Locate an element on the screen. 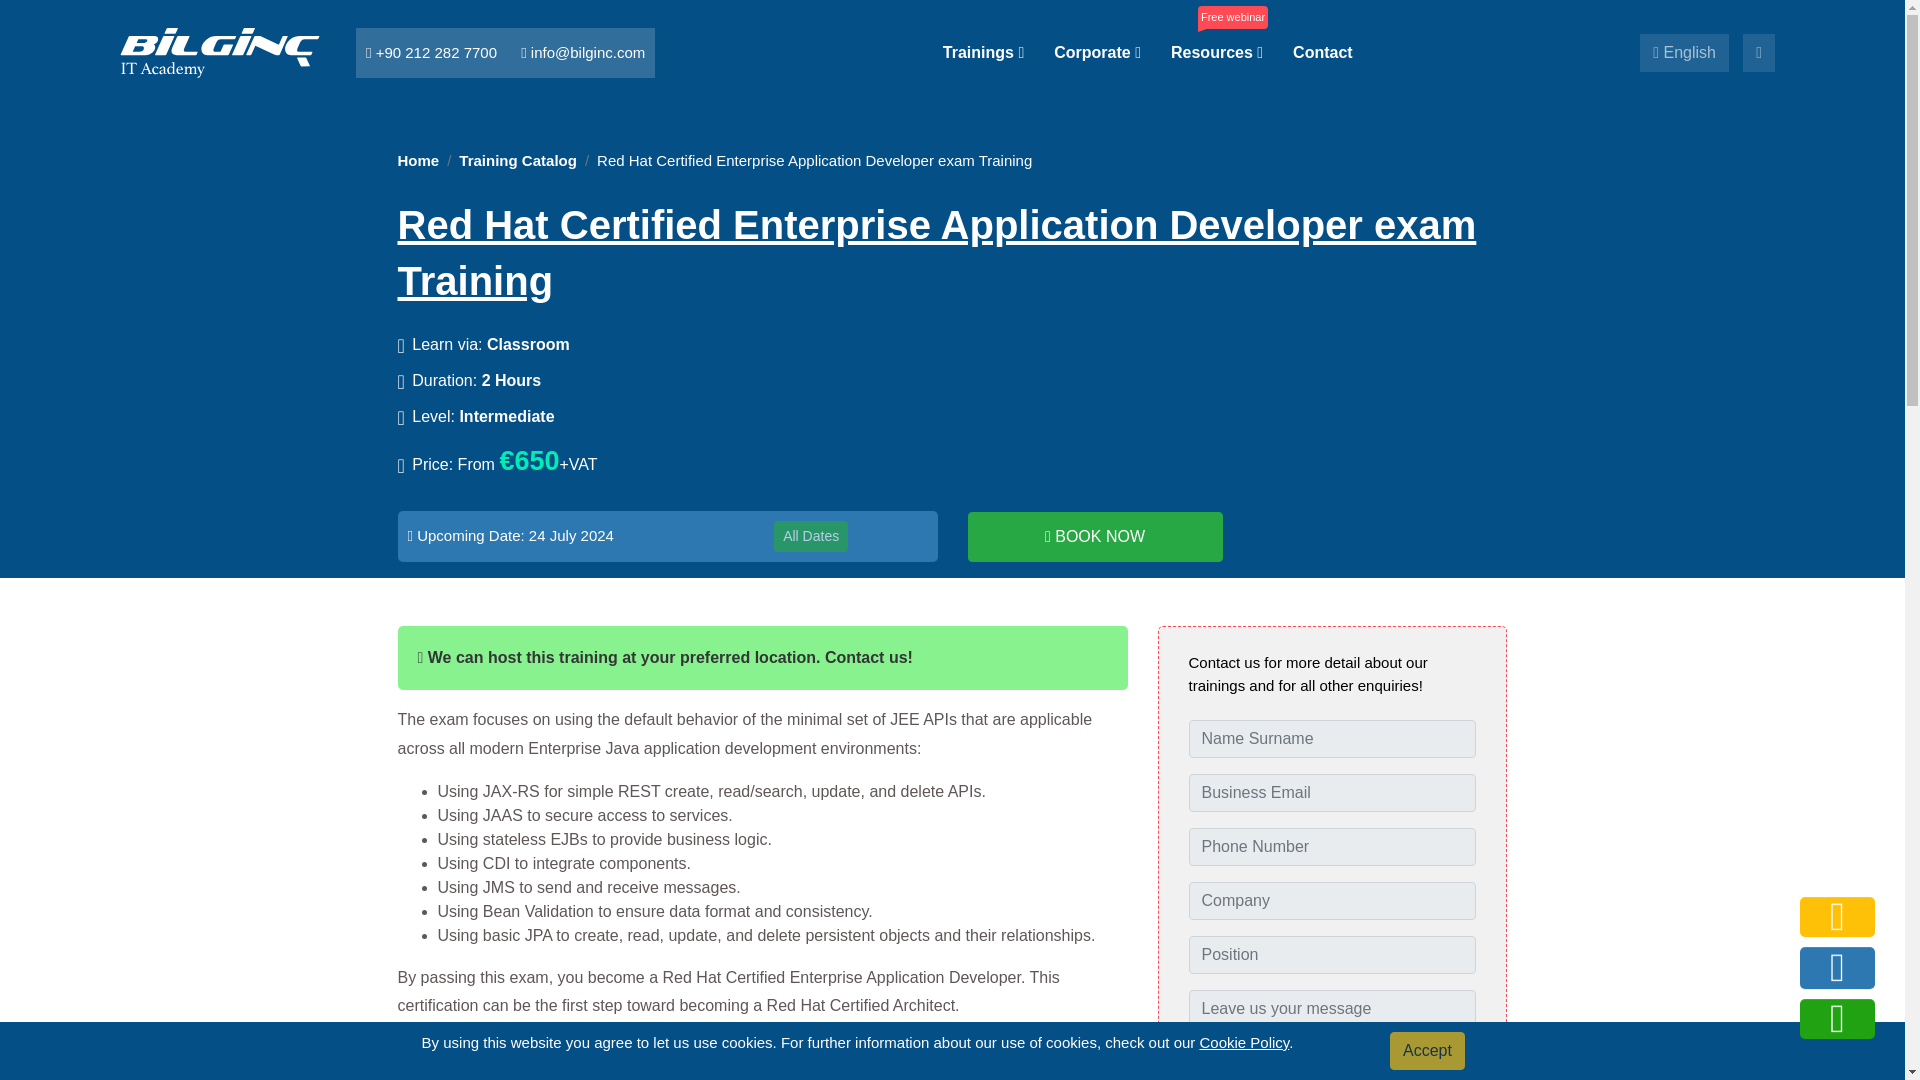  Resources is located at coordinates (1217, 52).